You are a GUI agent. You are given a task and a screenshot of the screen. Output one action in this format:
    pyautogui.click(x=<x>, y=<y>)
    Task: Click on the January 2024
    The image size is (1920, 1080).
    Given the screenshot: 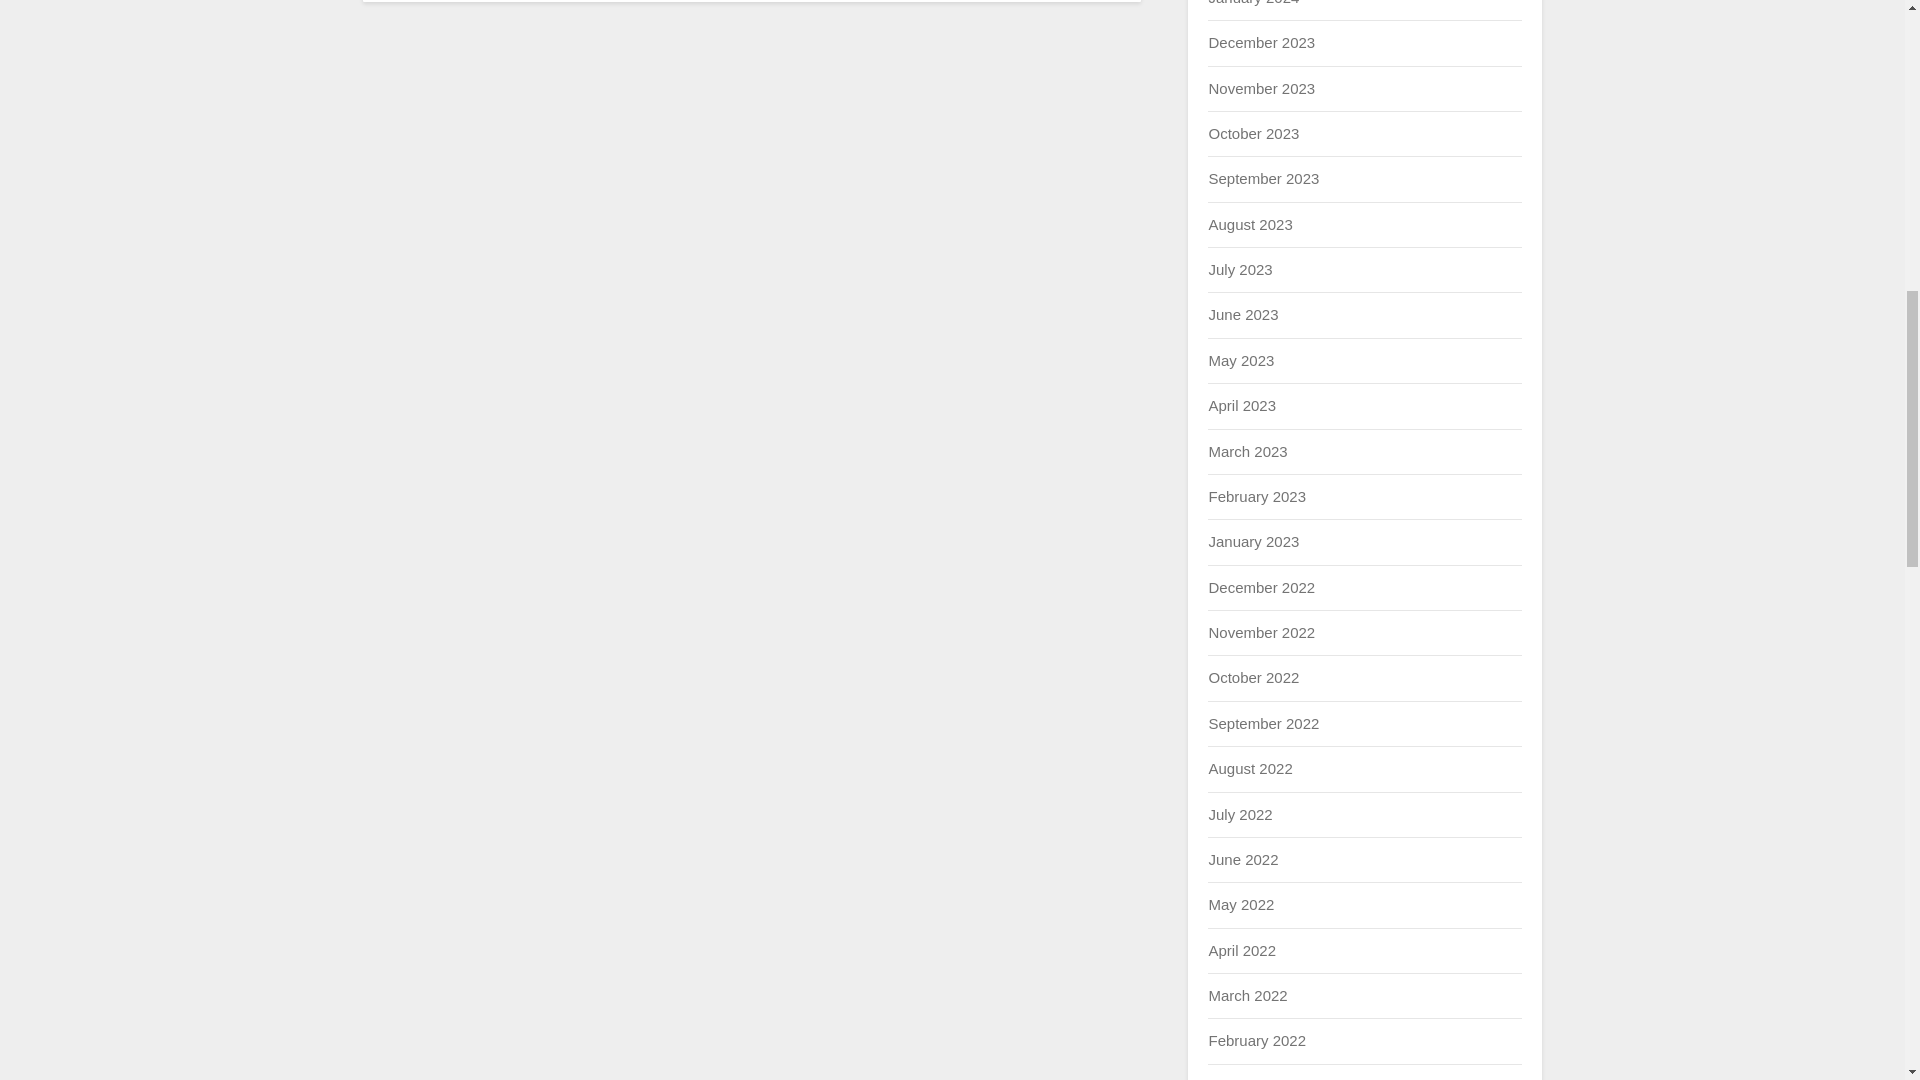 What is the action you would take?
    pyautogui.click(x=1253, y=3)
    